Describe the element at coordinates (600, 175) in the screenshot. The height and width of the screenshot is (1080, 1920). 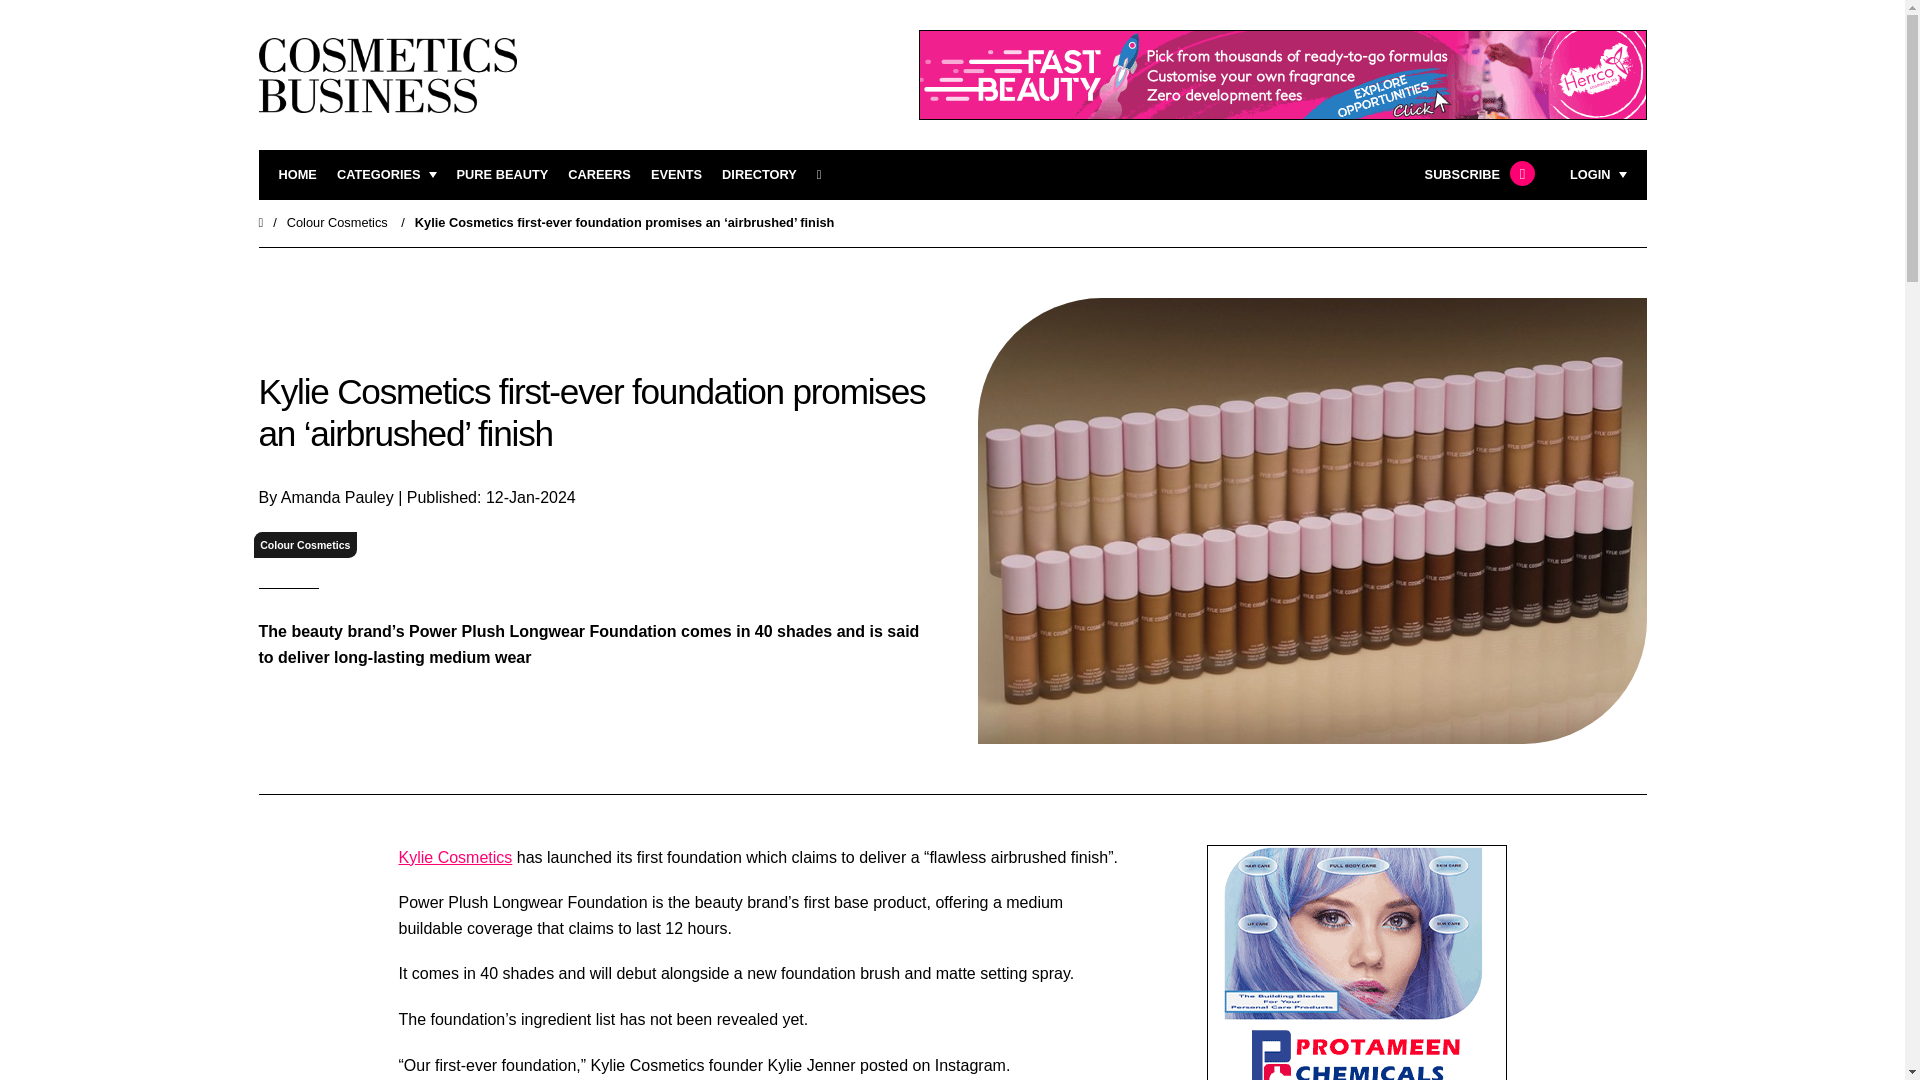
I see `CAREERS` at that location.